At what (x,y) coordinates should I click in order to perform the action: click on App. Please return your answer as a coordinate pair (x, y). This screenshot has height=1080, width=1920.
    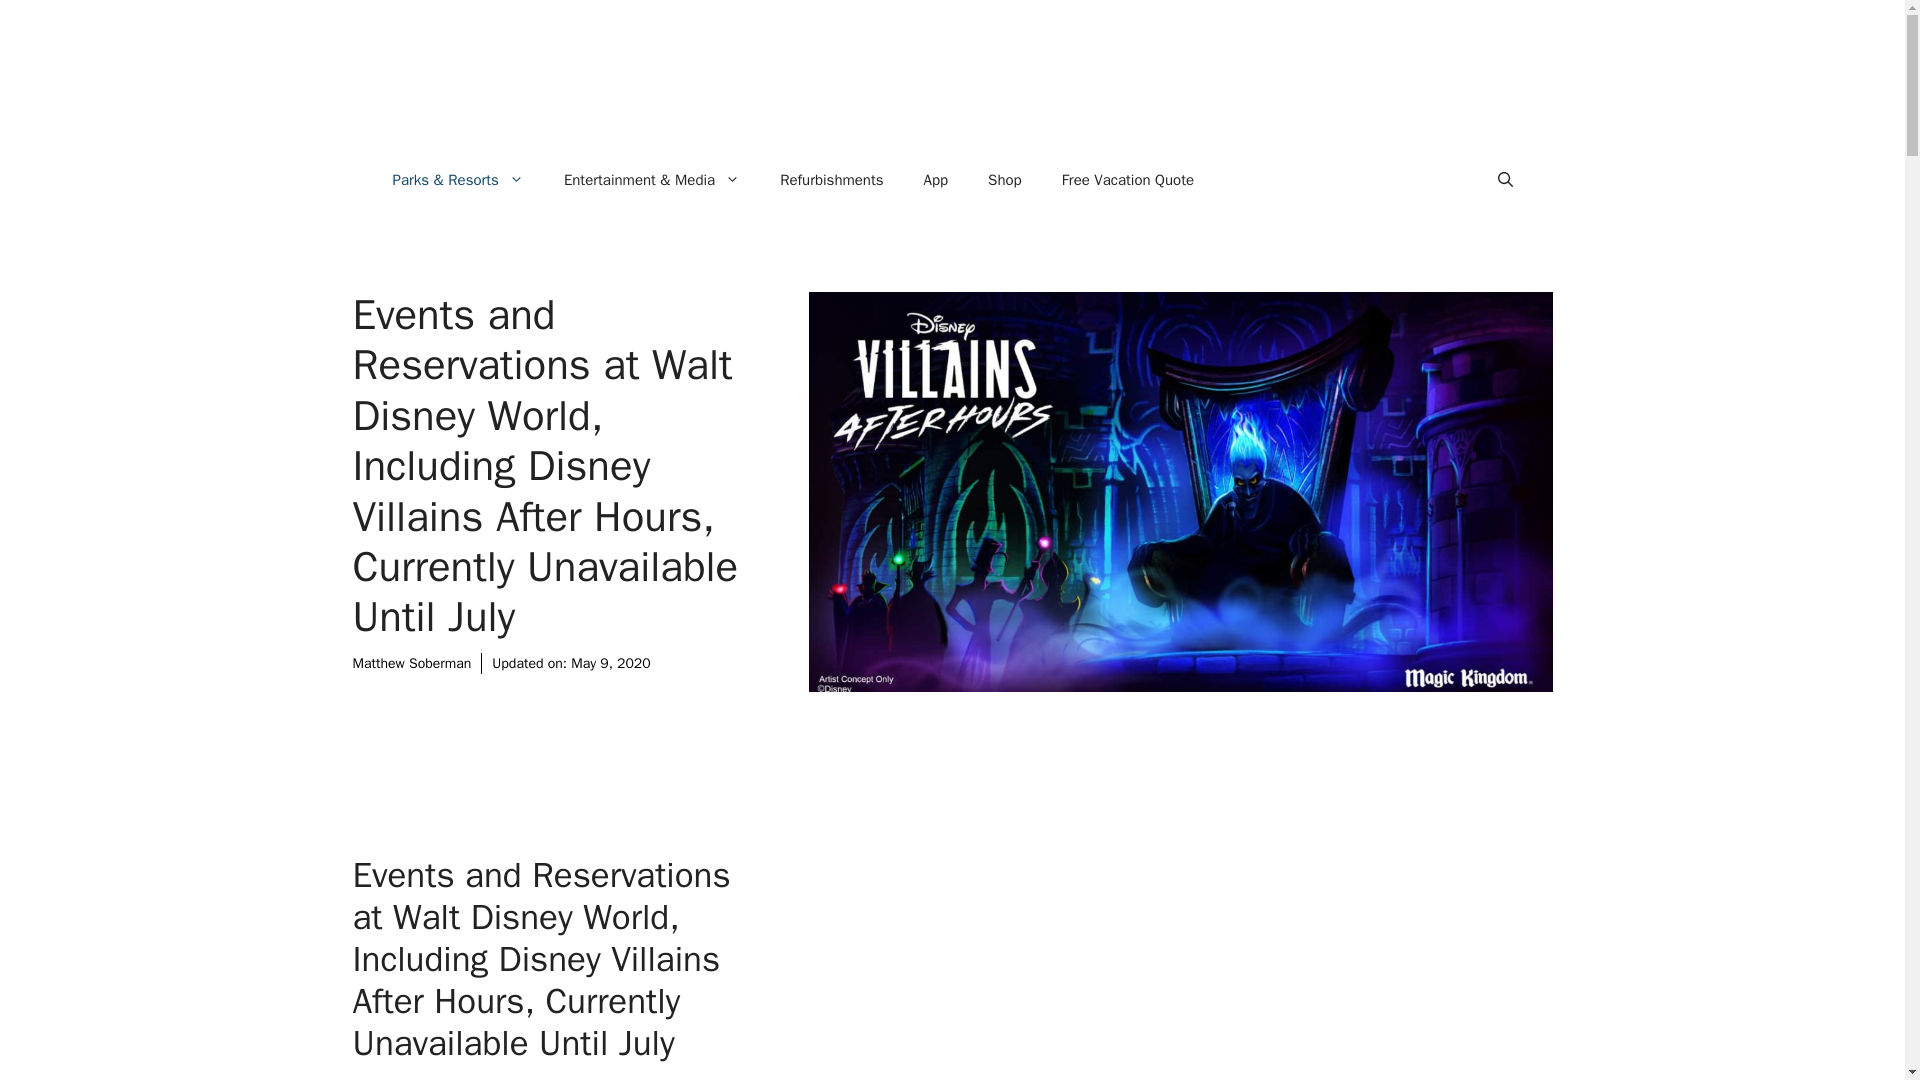
    Looking at the image, I should click on (936, 180).